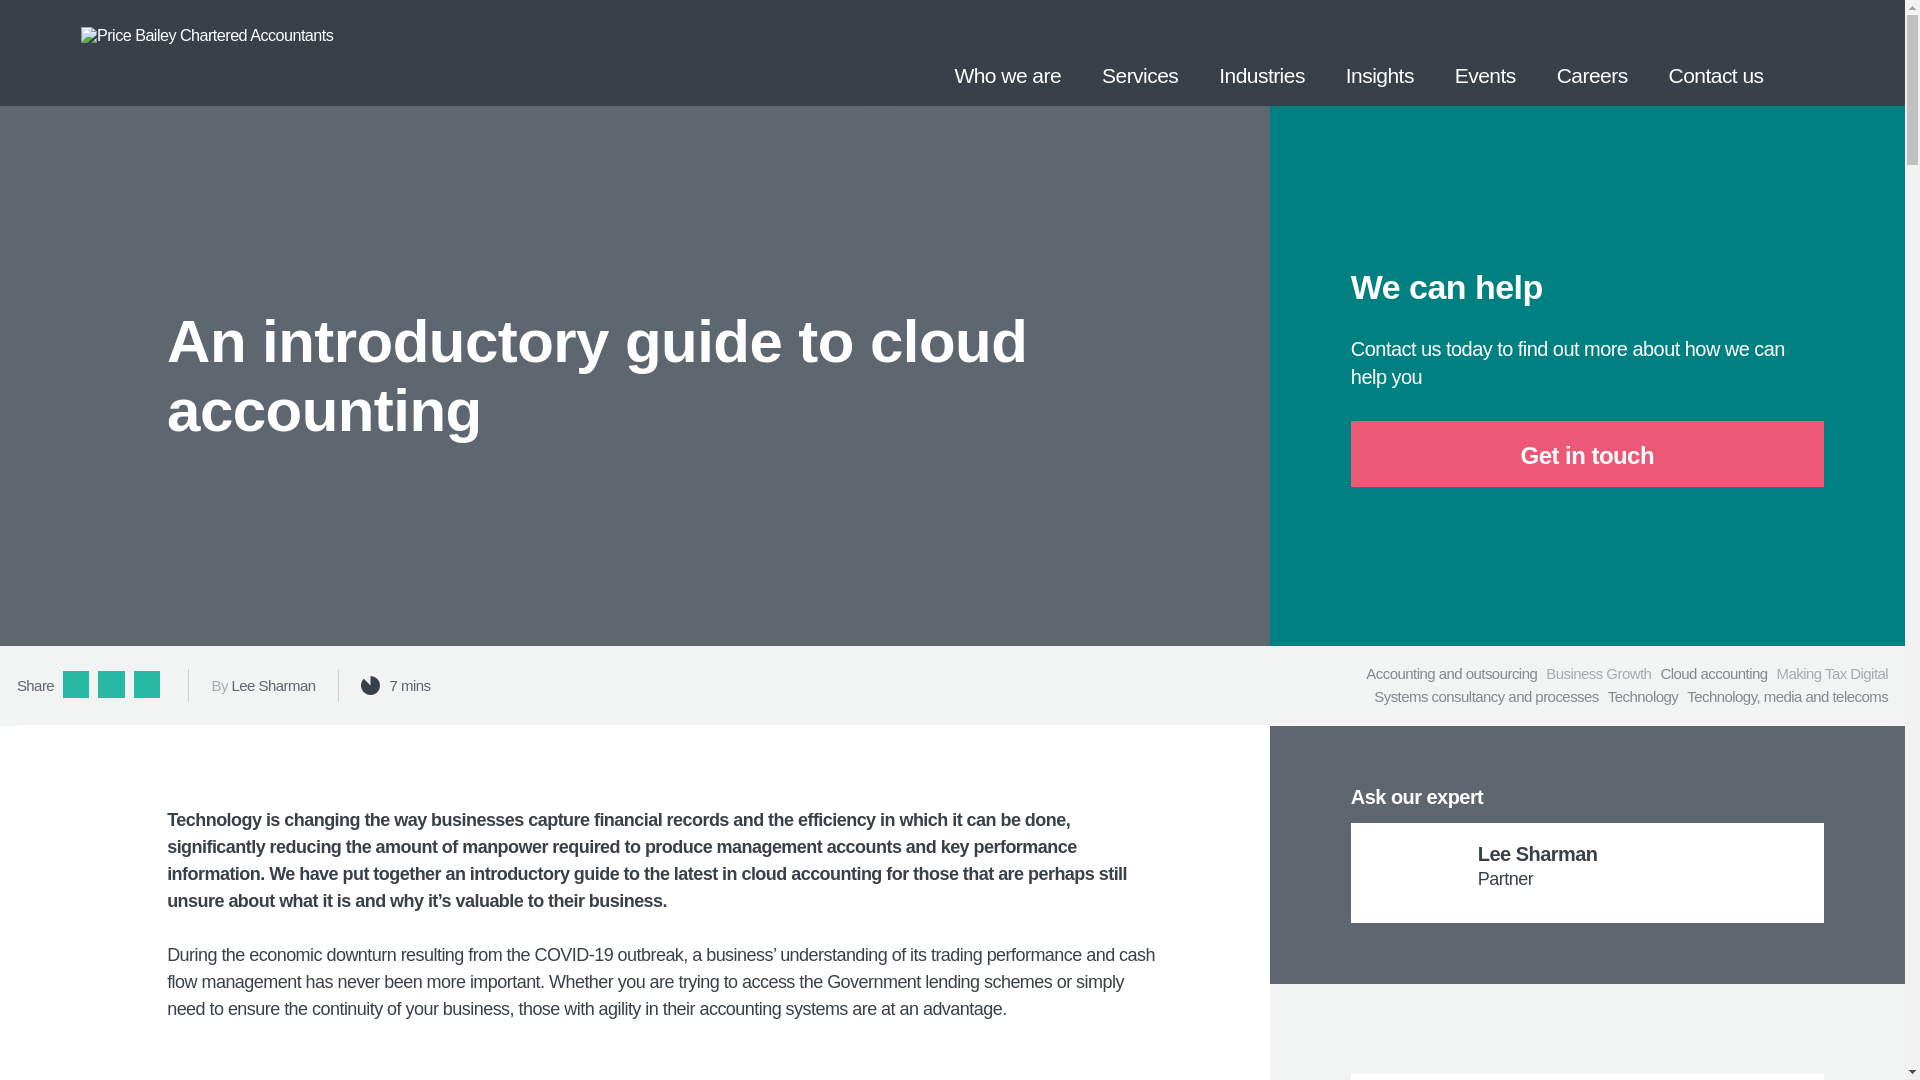 This screenshot has height=1080, width=1920. What do you see at coordinates (1140, 52) in the screenshot?
I see `Services` at bounding box center [1140, 52].